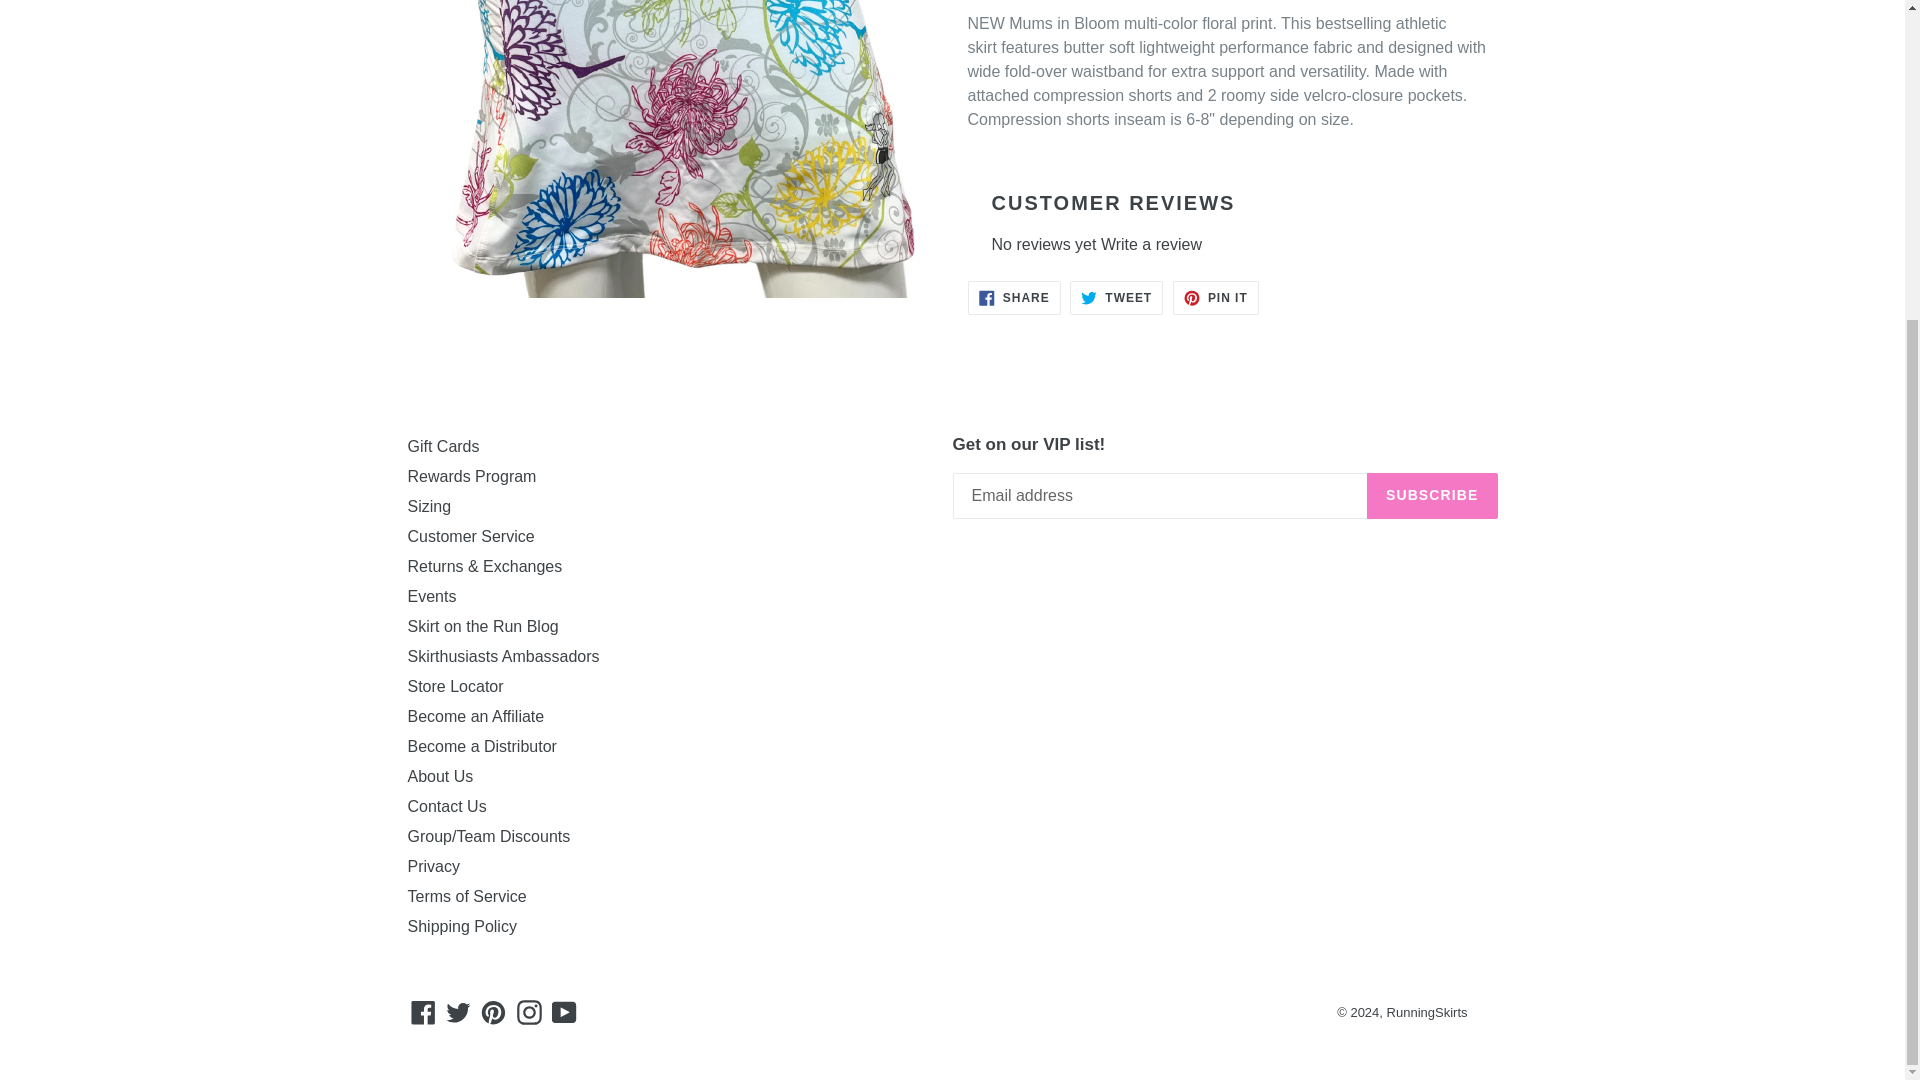  What do you see at coordinates (564, 1012) in the screenshot?
I see `RunningSkirts on YouTube` at bounding box center [564, 1012].